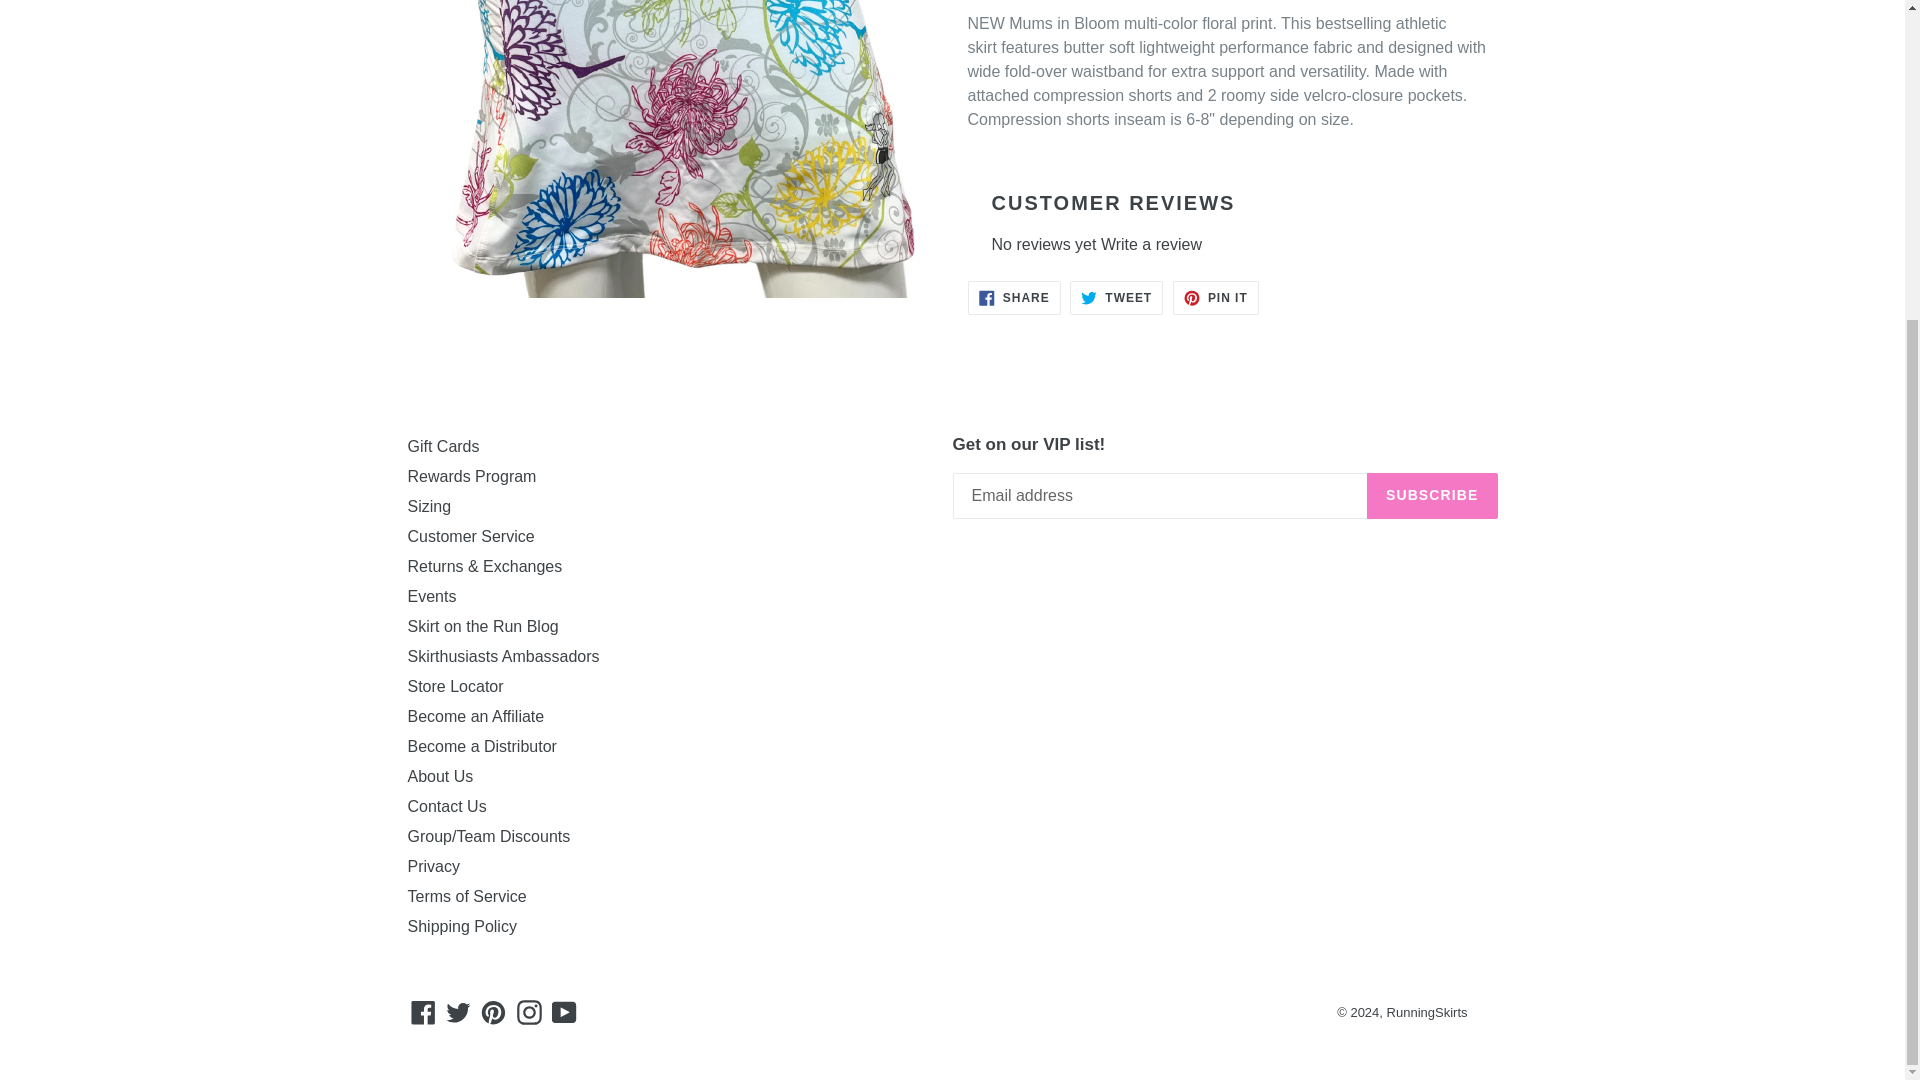  What do you see at coordinates (564, 1012) in the screenshot?
I see `RunningSkirts on YouTube` at bounding box center [564, 1012].